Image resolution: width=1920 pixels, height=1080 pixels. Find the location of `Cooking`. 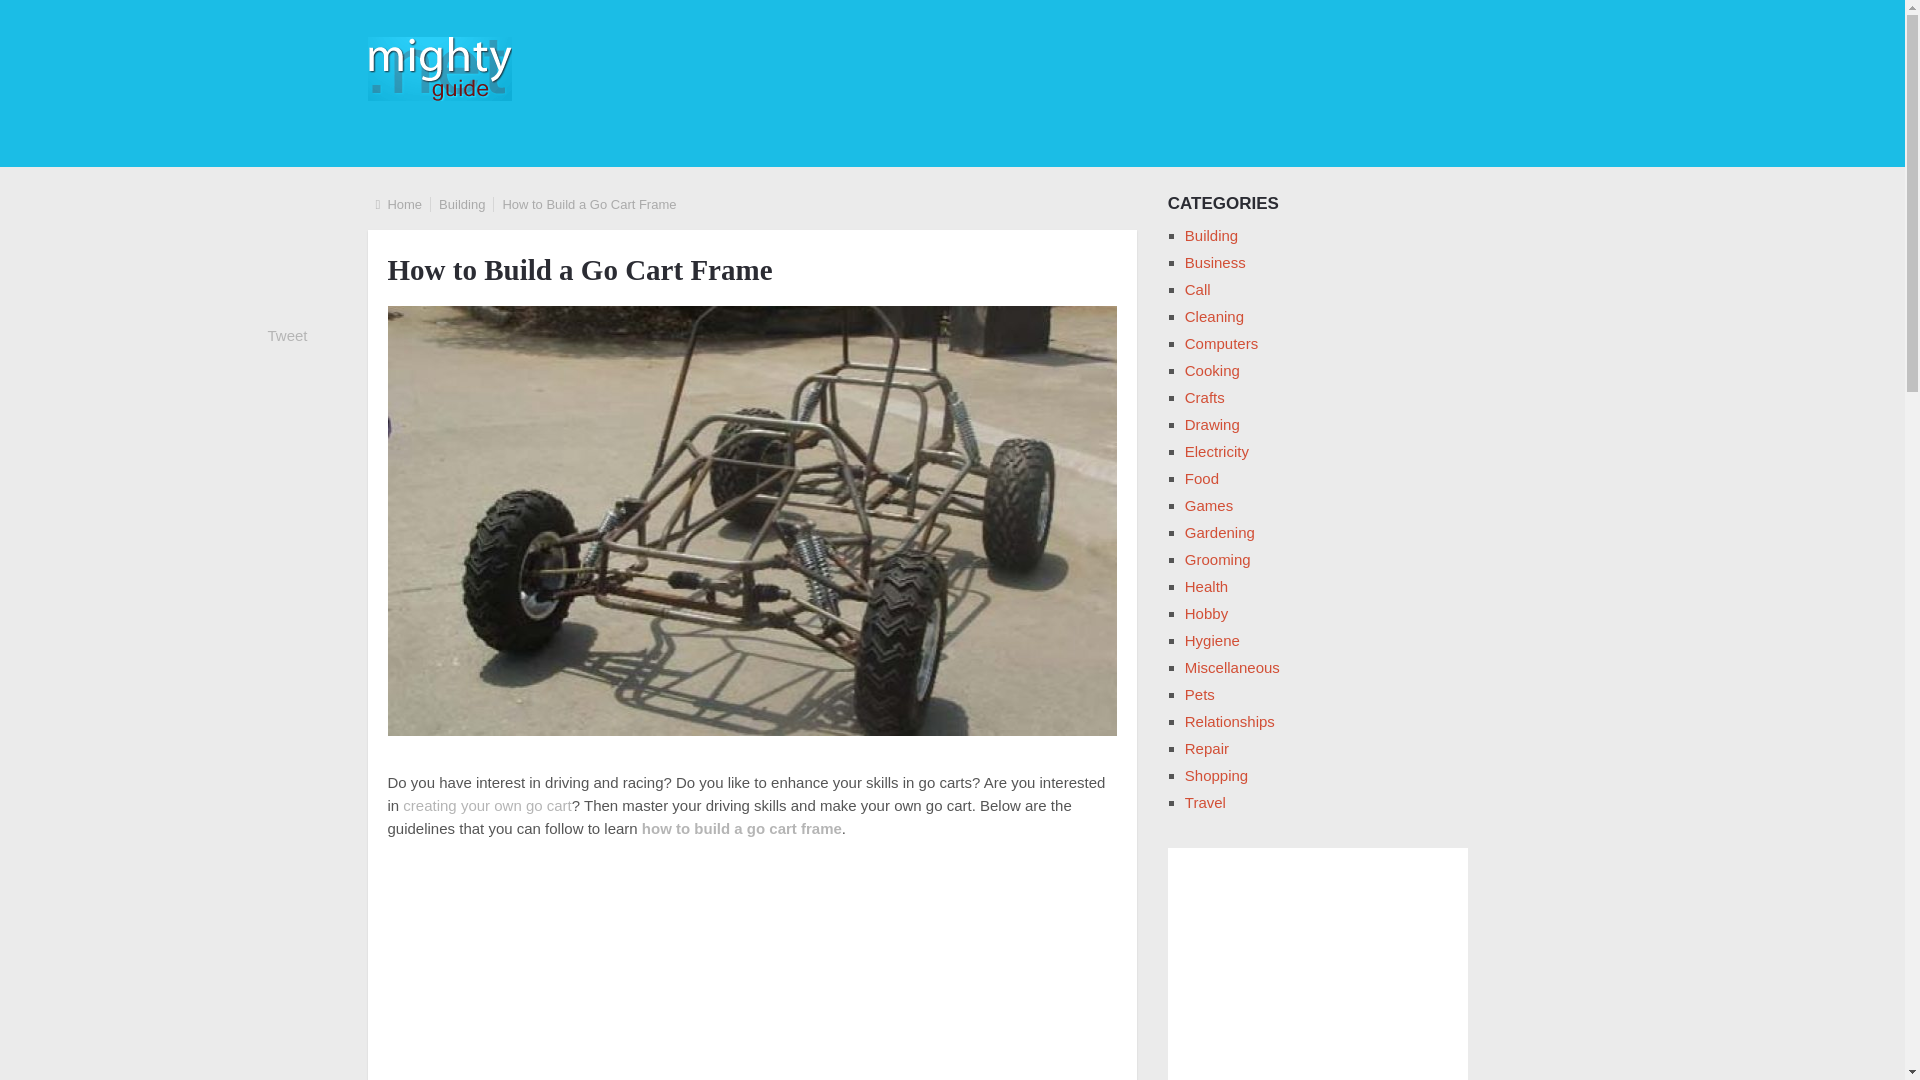

Cooking is located at coordinates (1212, 370).